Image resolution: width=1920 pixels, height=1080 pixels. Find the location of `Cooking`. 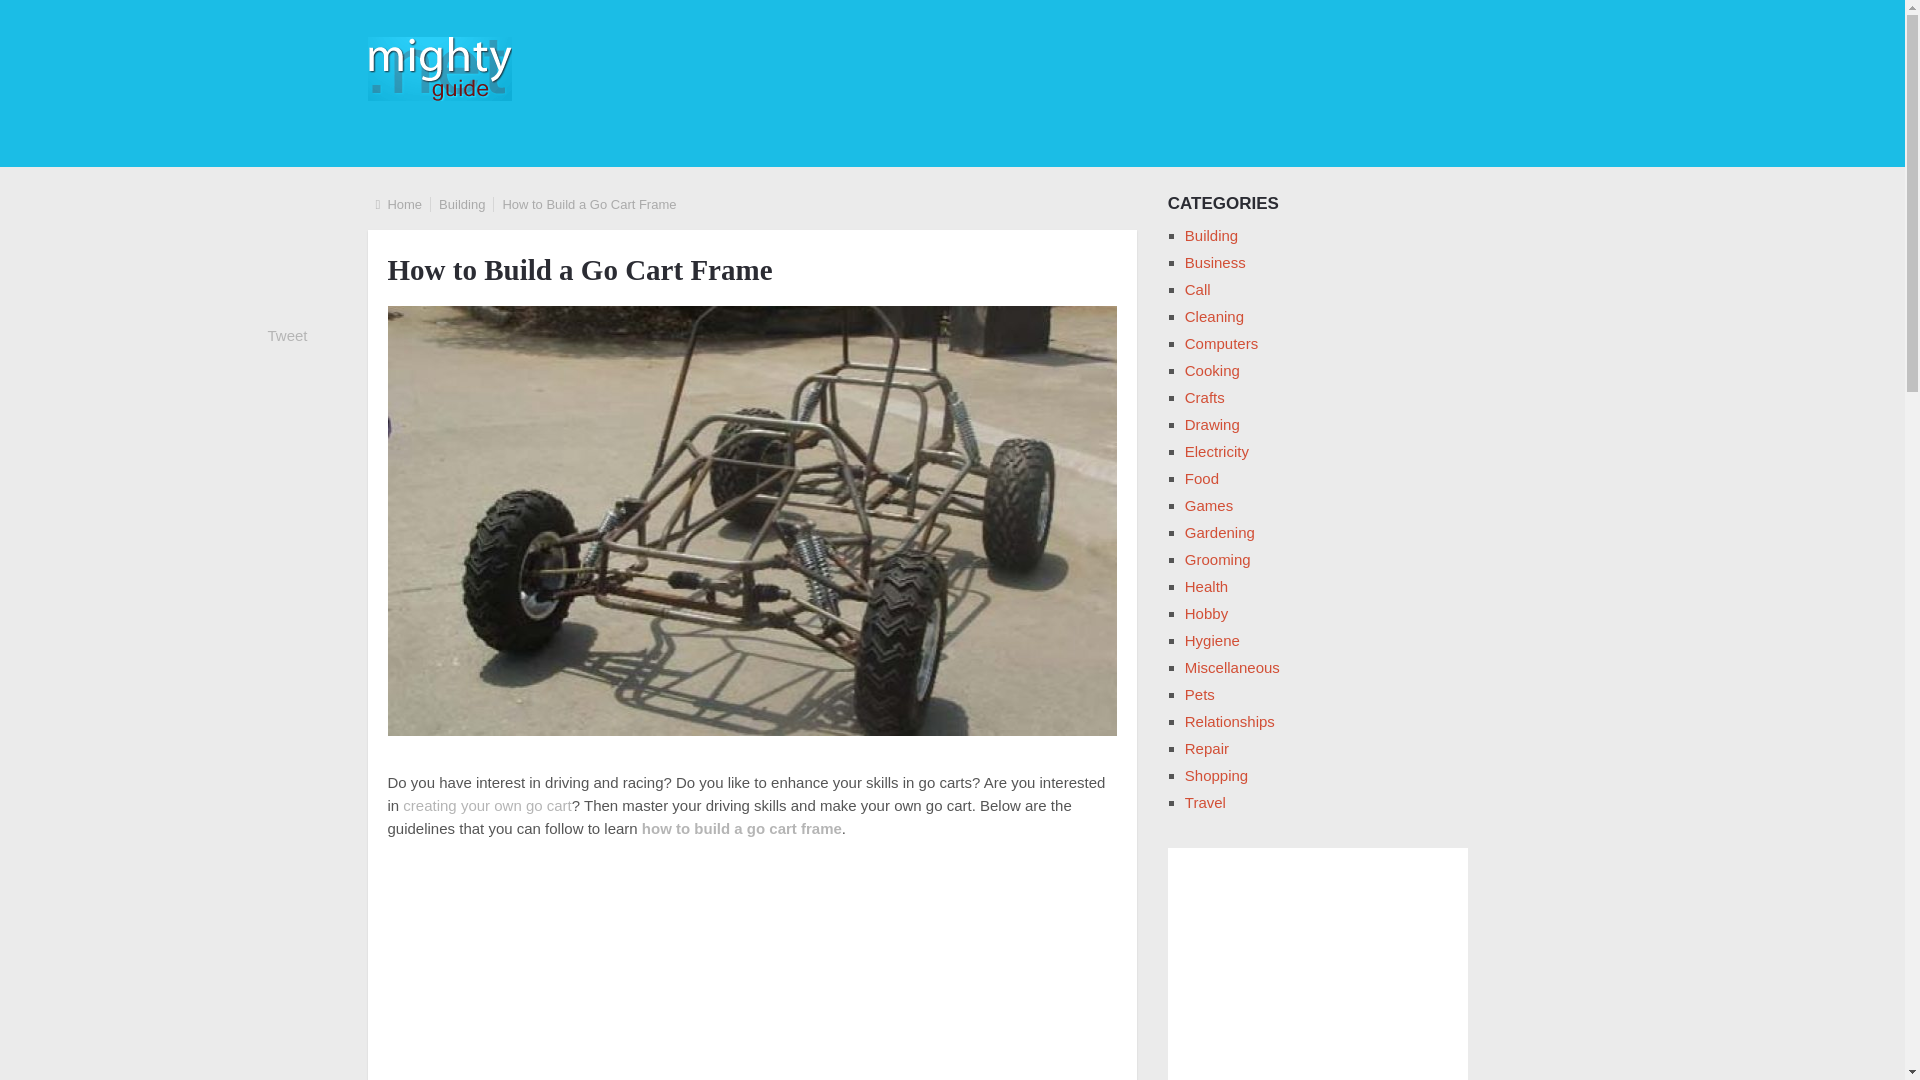

Cooking is located at coordinates (1212, 370).